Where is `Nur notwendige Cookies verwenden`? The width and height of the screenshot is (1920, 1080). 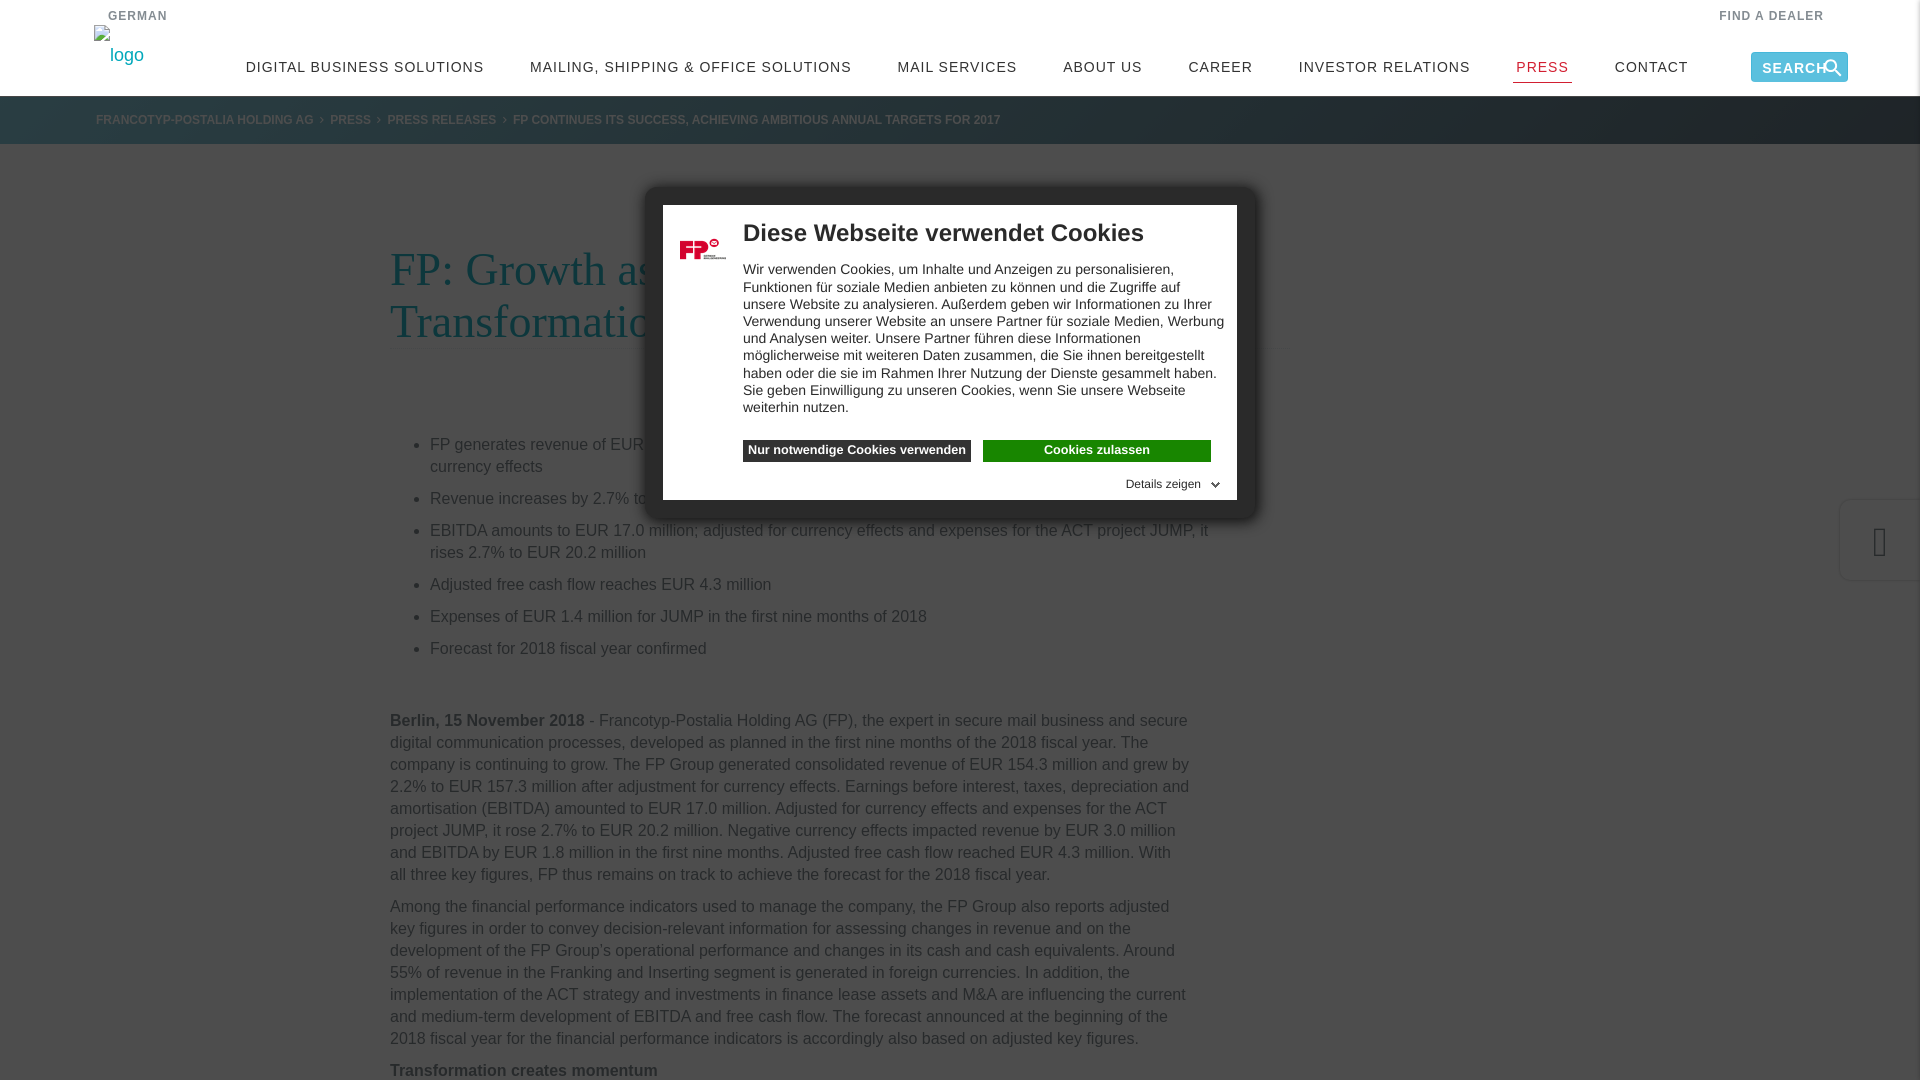 Nur notwendige Cookies verwenden is located at coordinates (857, 450).